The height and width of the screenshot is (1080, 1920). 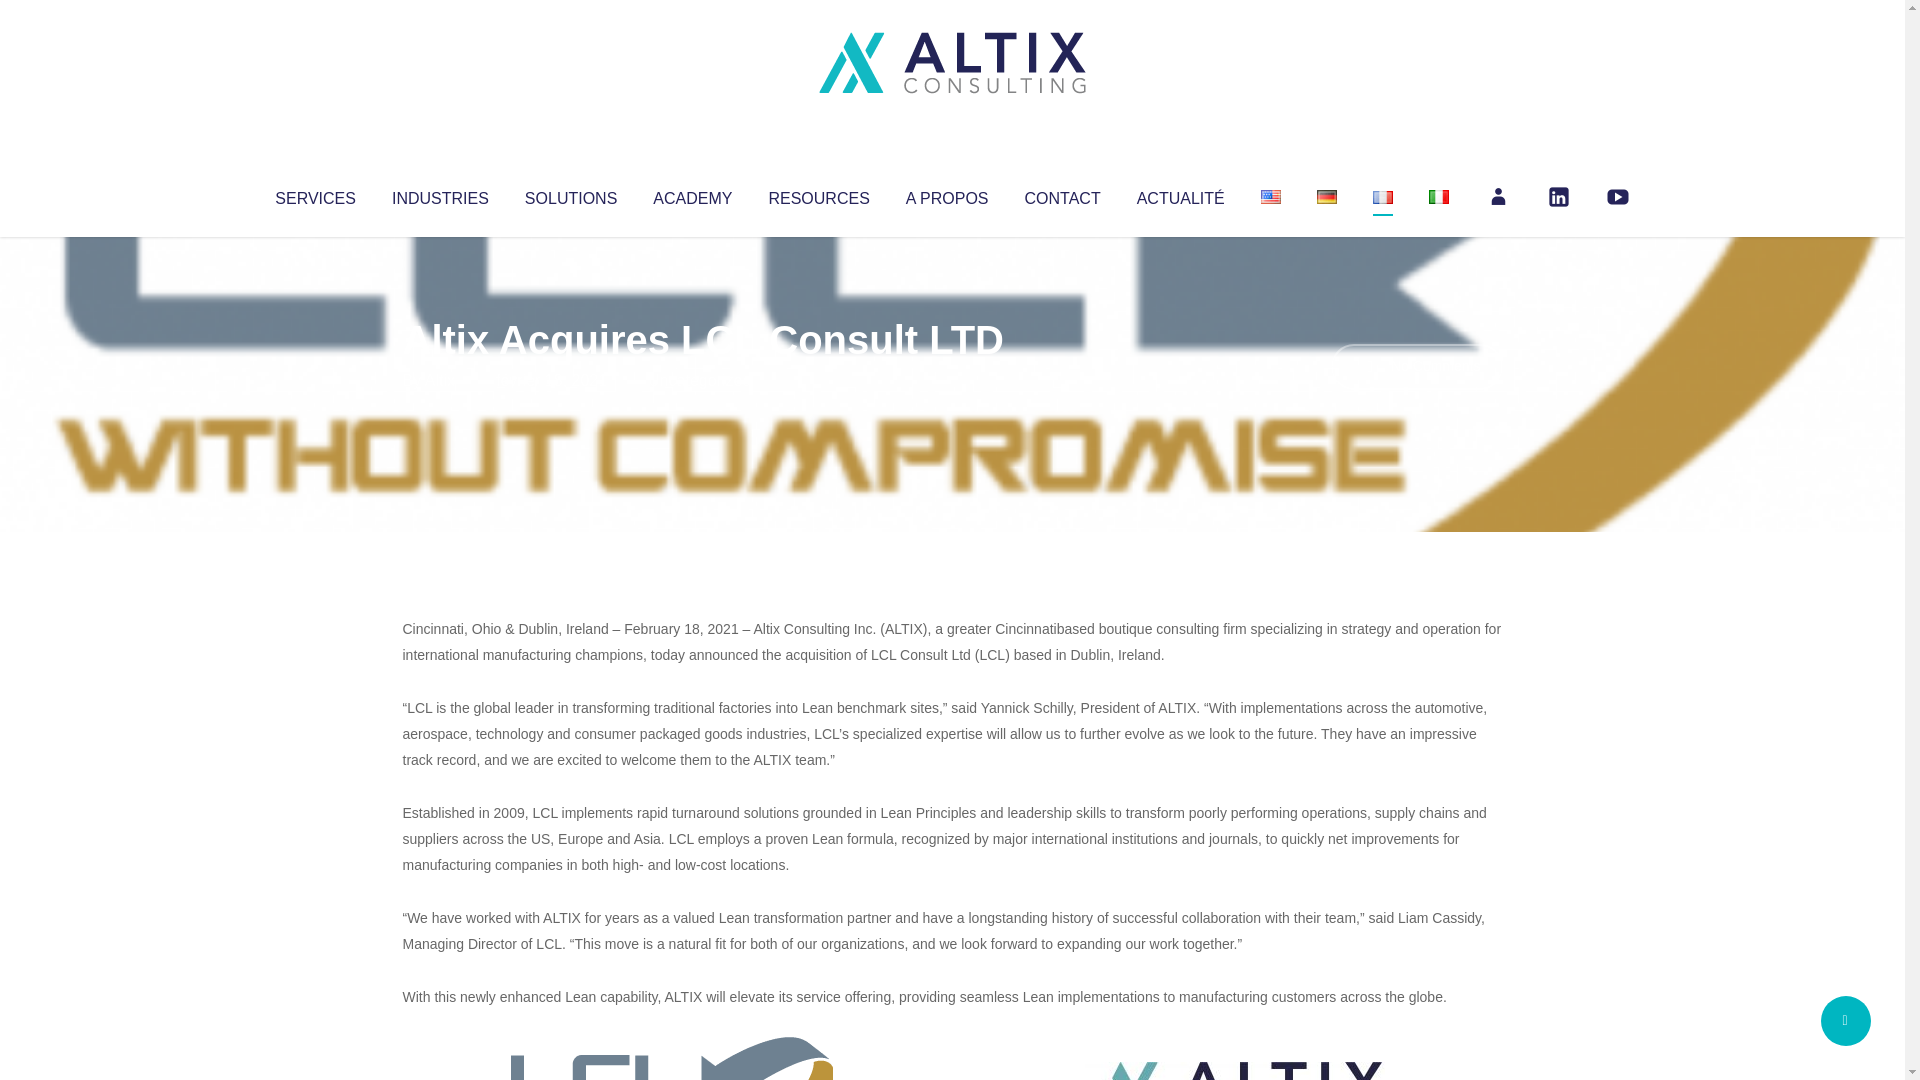 What do you see at coordinates (699, 380) in the screenshot?
I see `Uncategorized` at bounding box center [699, 380].